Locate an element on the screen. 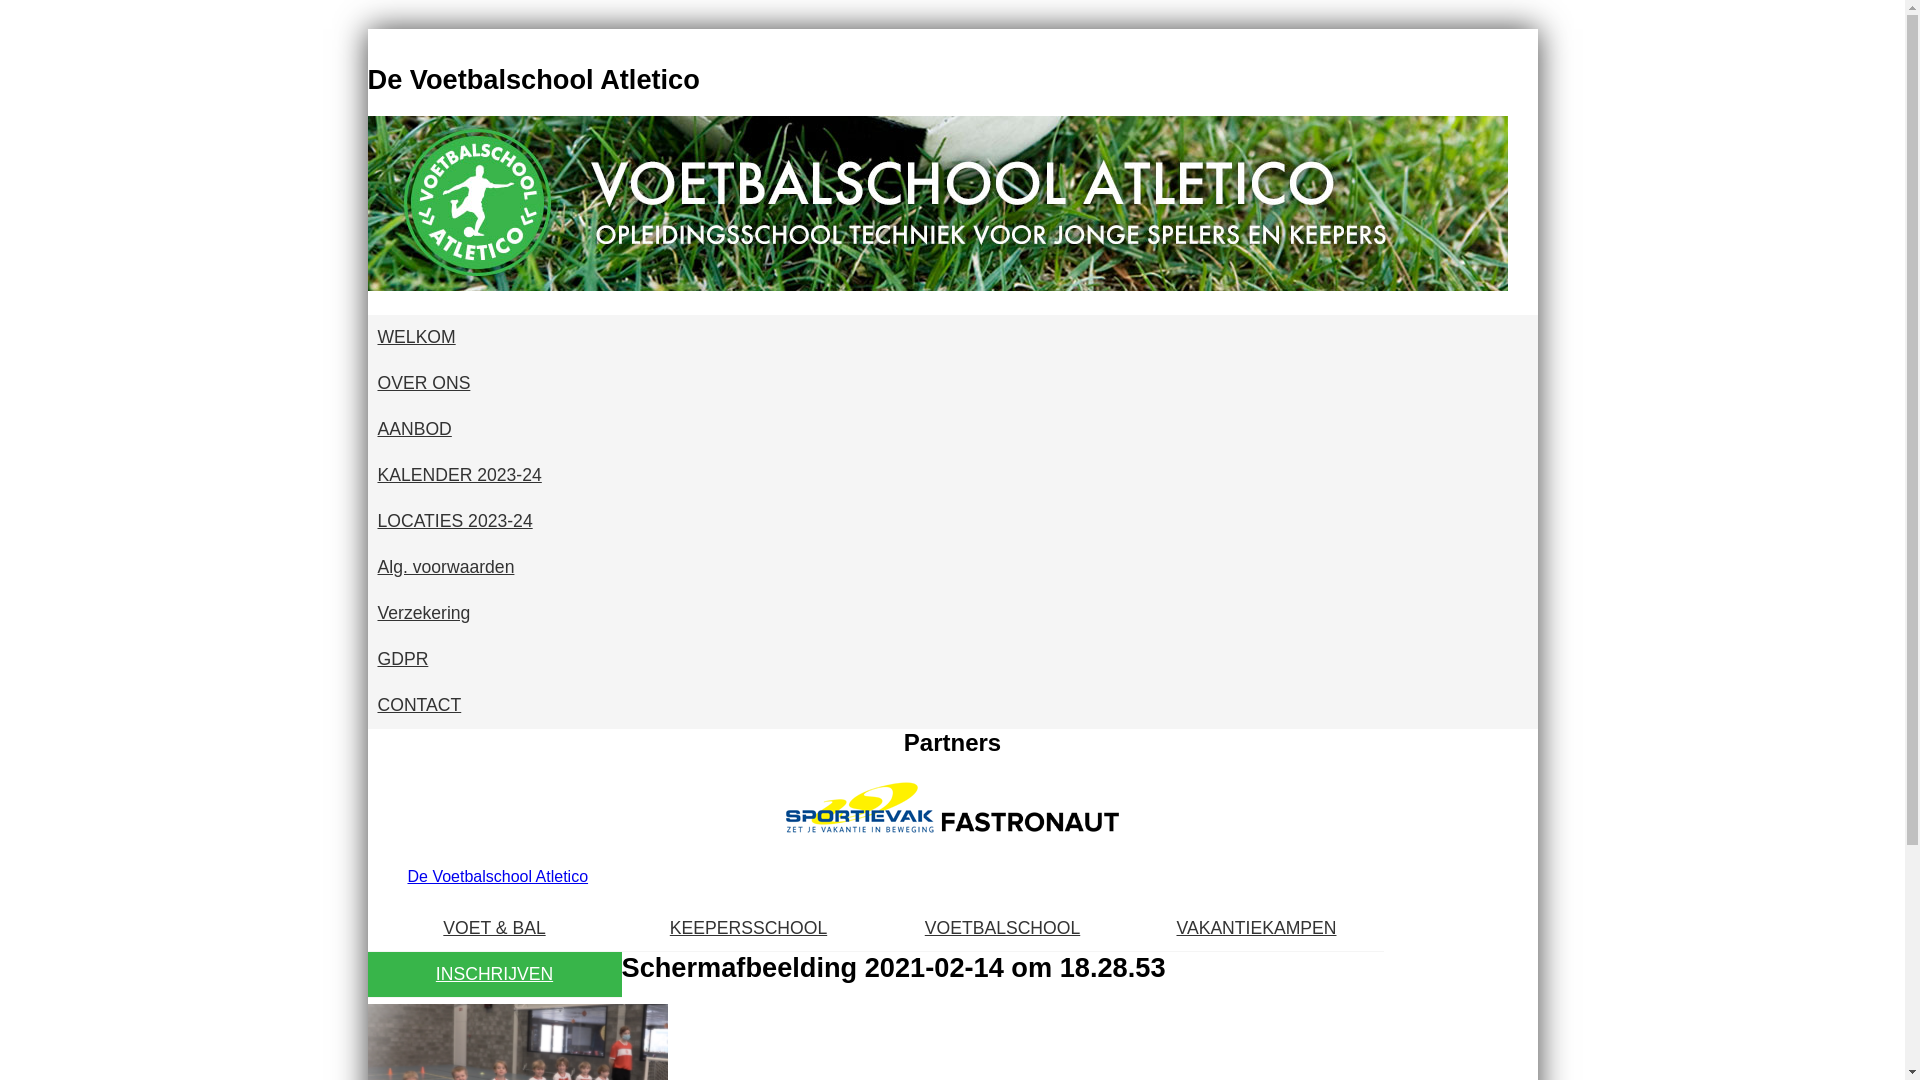 The height and width of the screenshot is (1080, 1920). CONTACT is located at coordinates (953, 706).